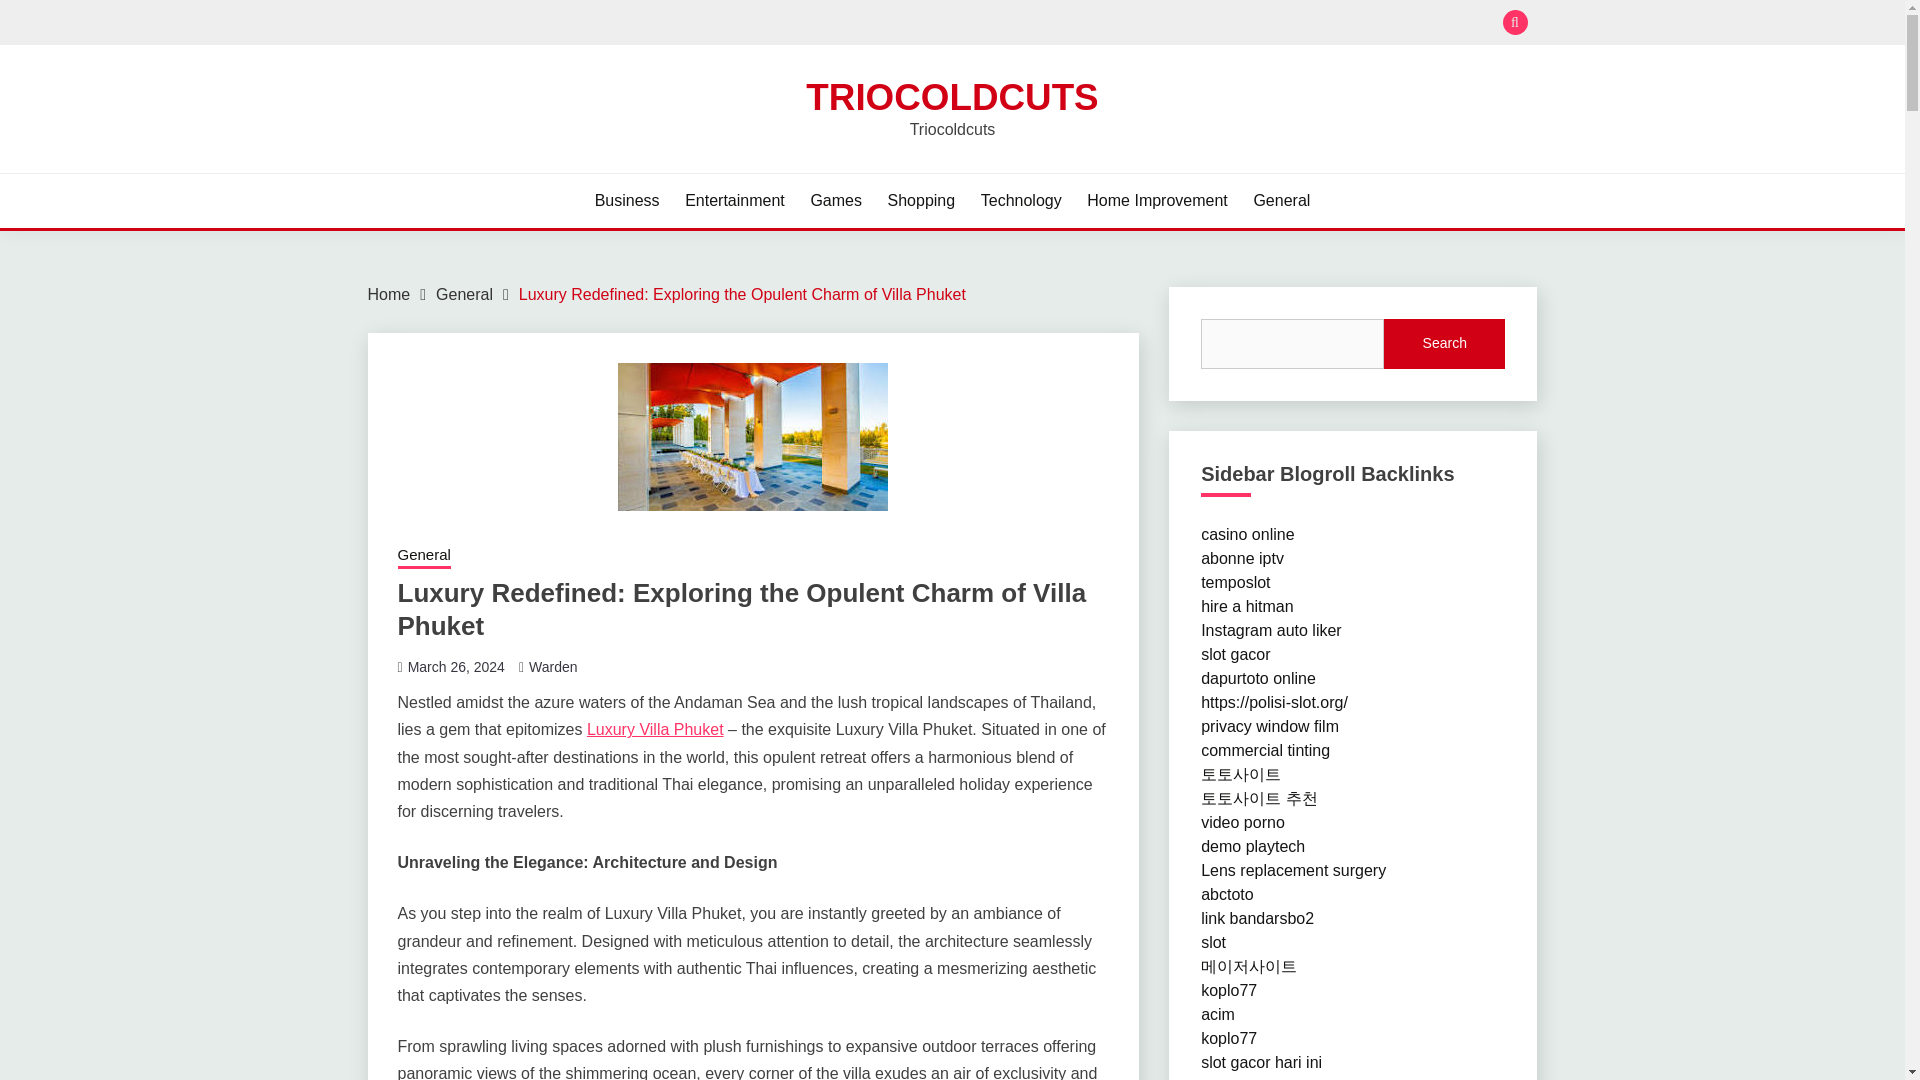 The image size is (1920, 1080). I want to click on Shopping, so click(922, 200).